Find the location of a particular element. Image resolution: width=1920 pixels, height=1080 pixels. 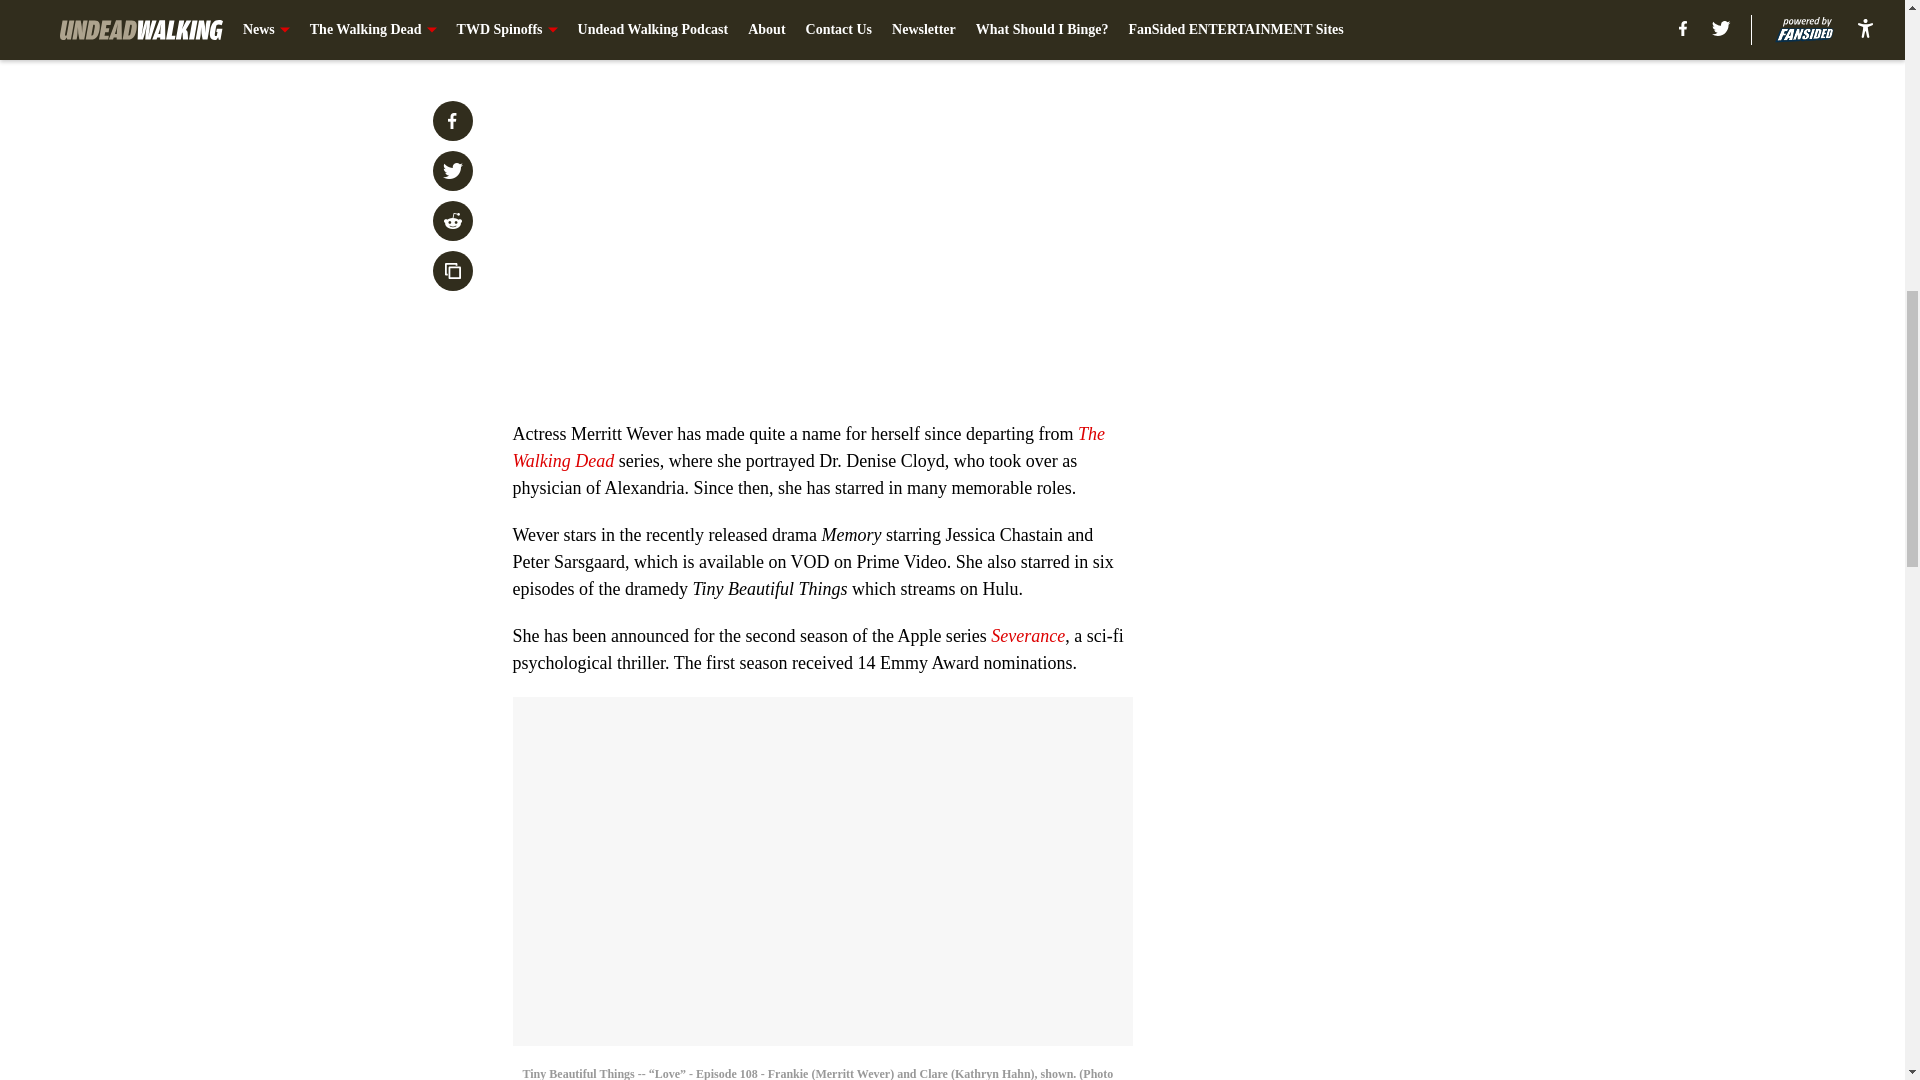

Severance is located at coordinates (1028, 636).